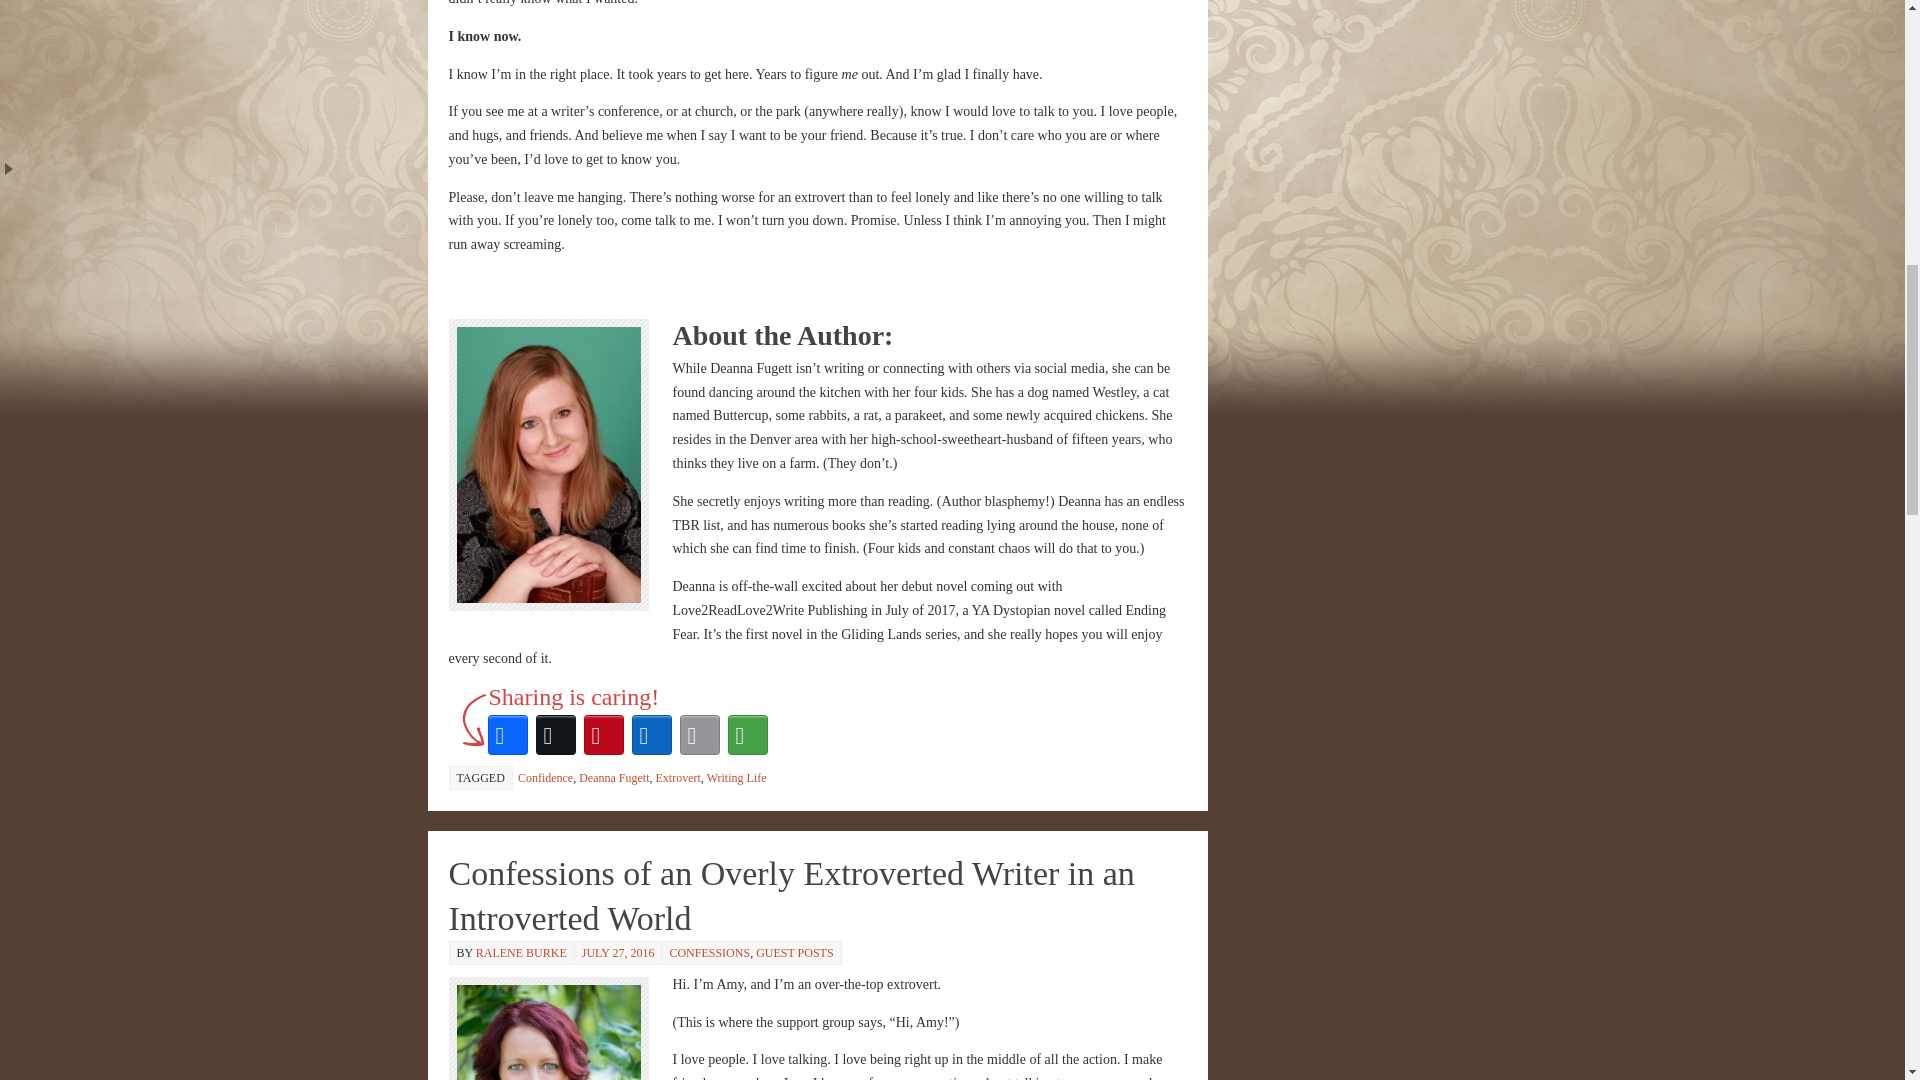  Describe the element at coordinates (603, 734) in the screenshot. I see `Pinterest` at that location.